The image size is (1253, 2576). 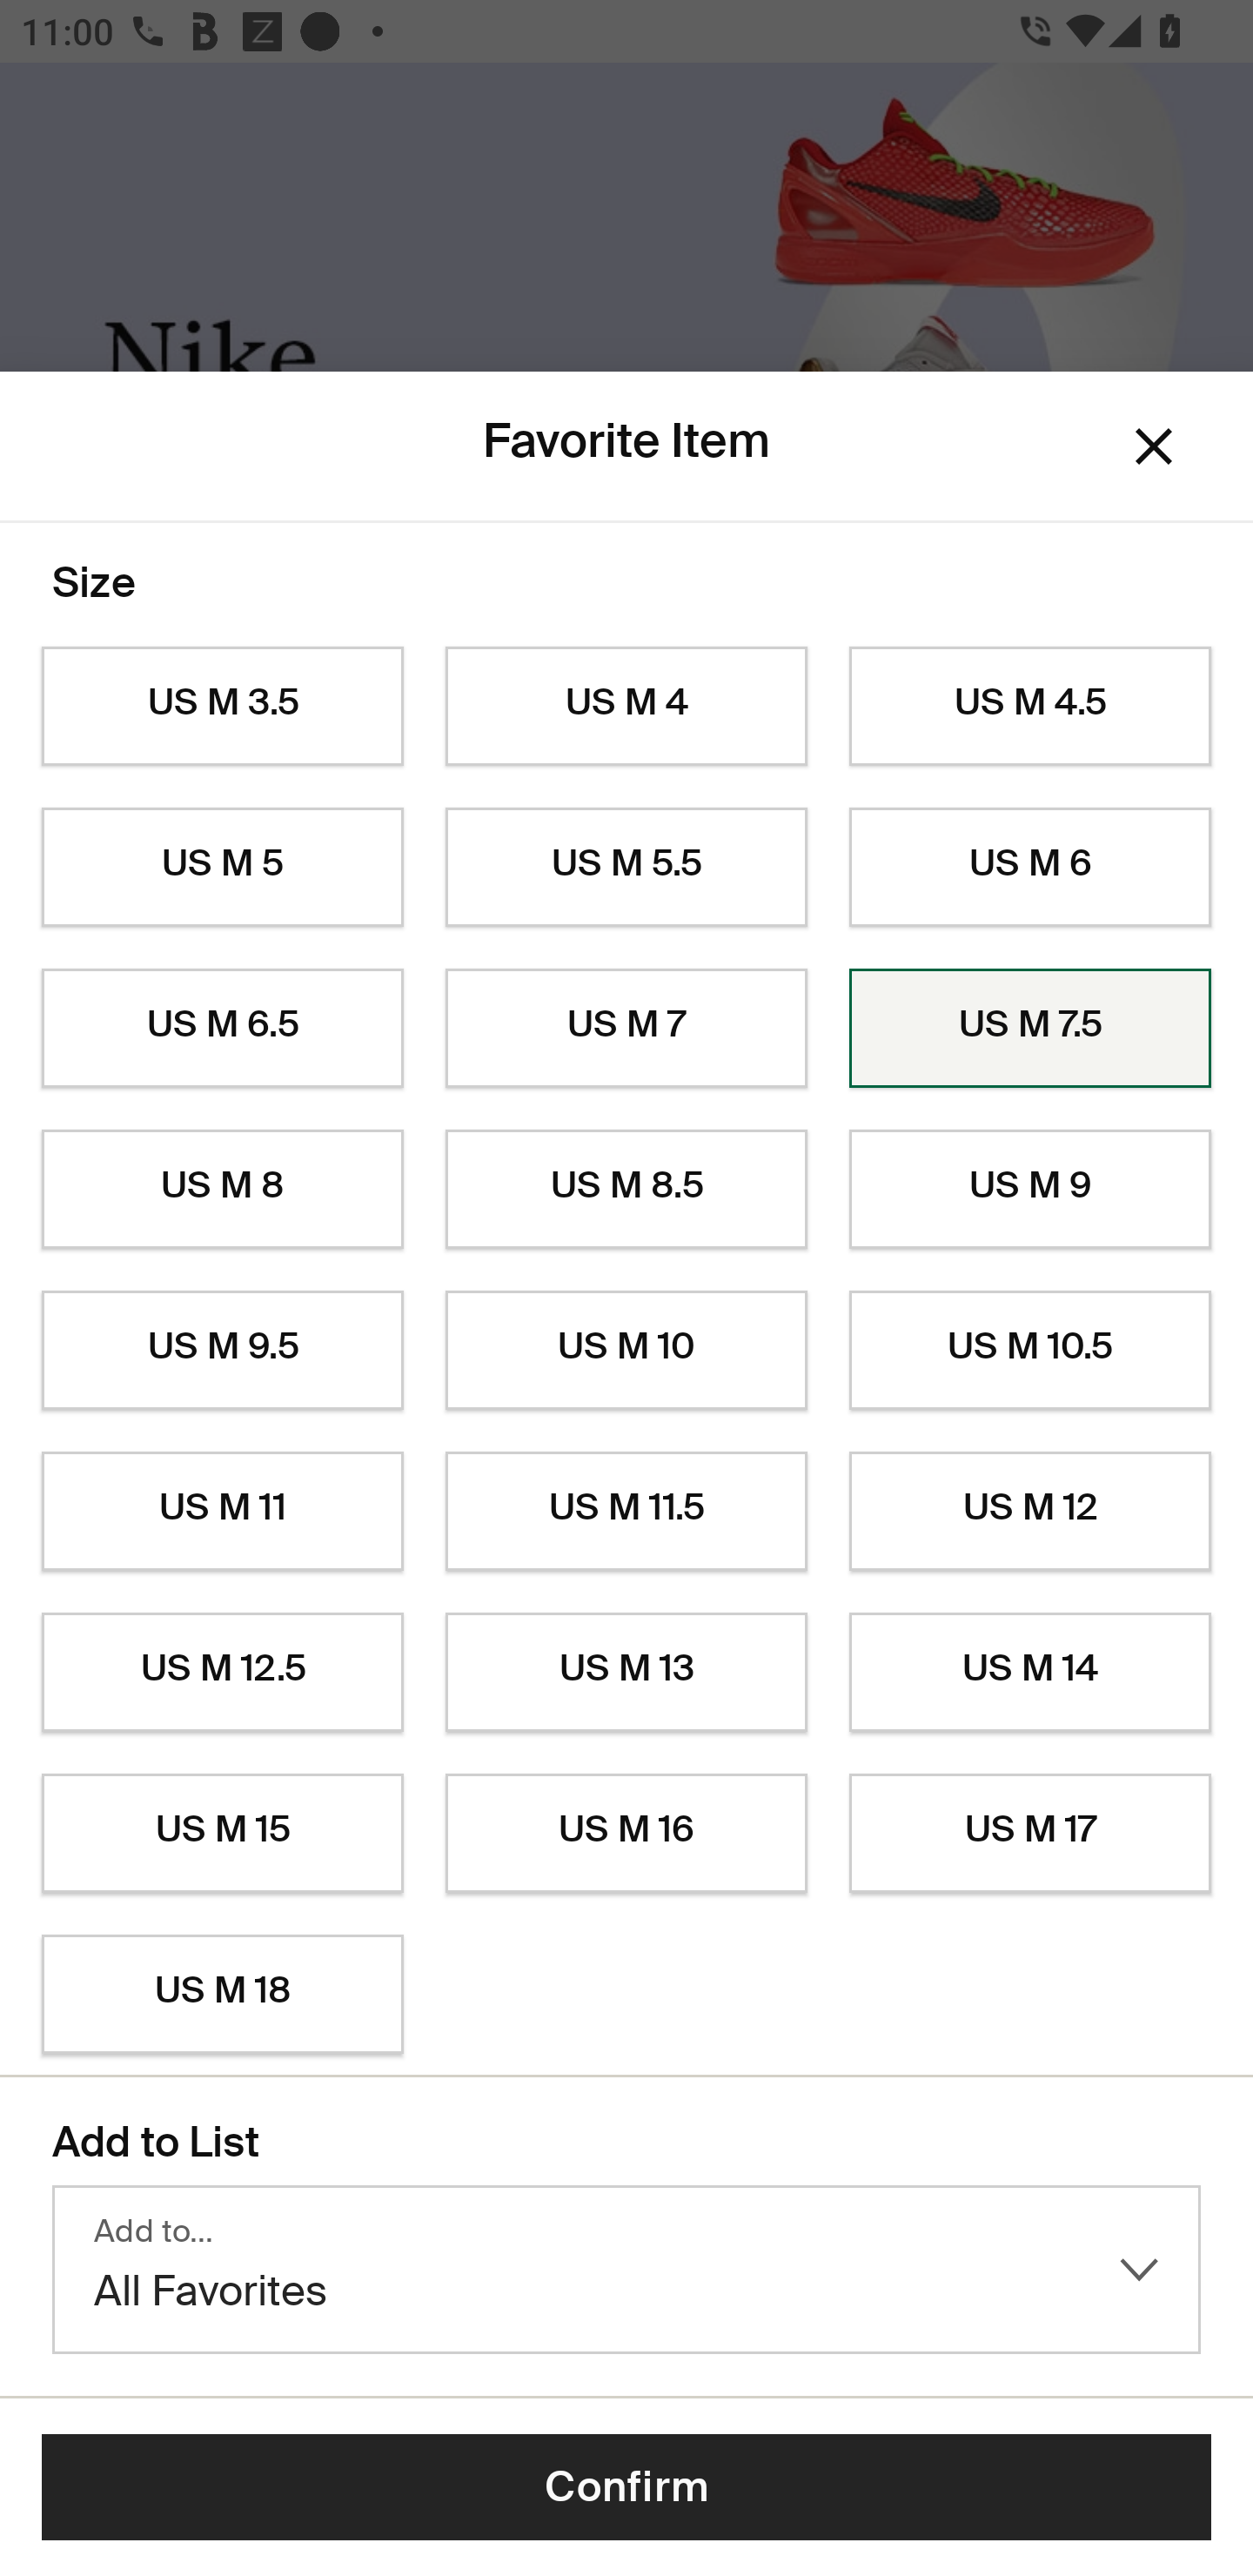 What do you see at coordinates (222, 1673) in the screenshot?
I see `US M 12.5` at bounding box center [222, 1673].